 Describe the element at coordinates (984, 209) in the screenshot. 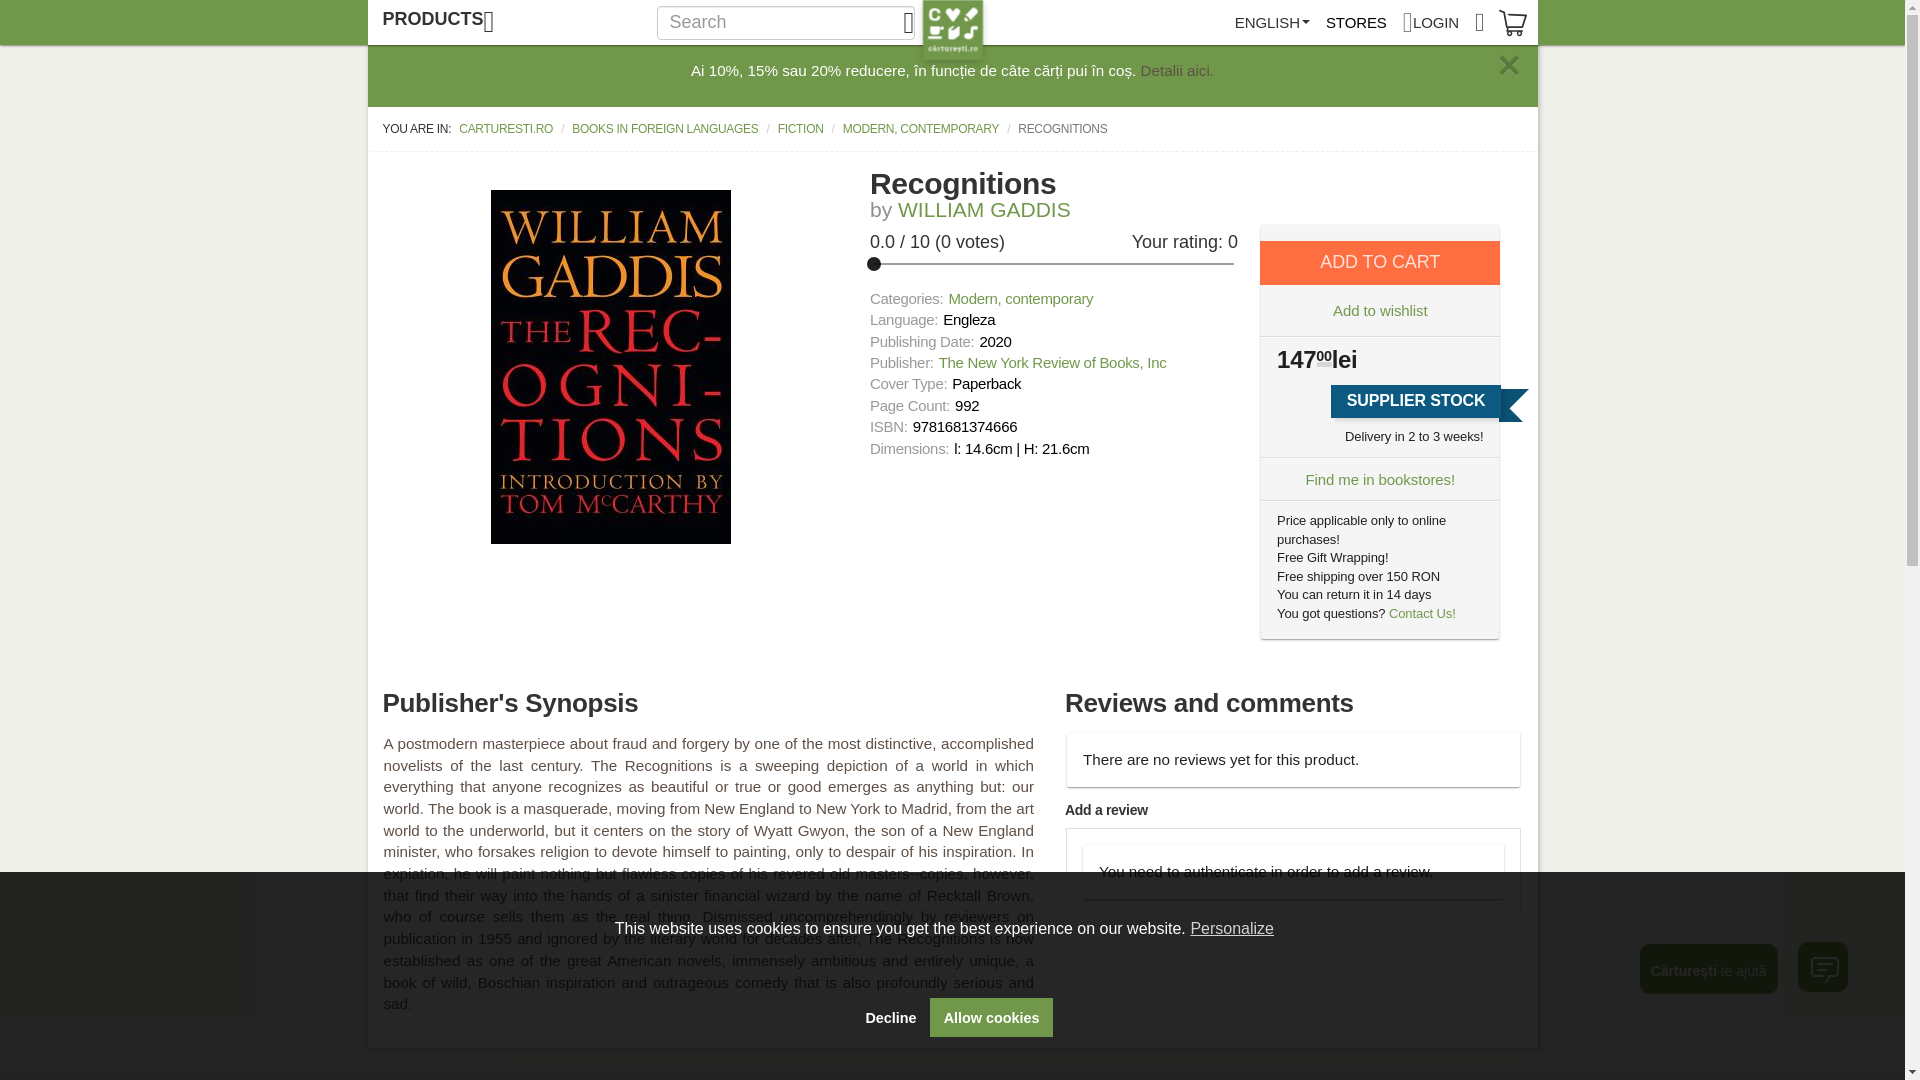

I see `WILLIAM GADDIS` at that location.